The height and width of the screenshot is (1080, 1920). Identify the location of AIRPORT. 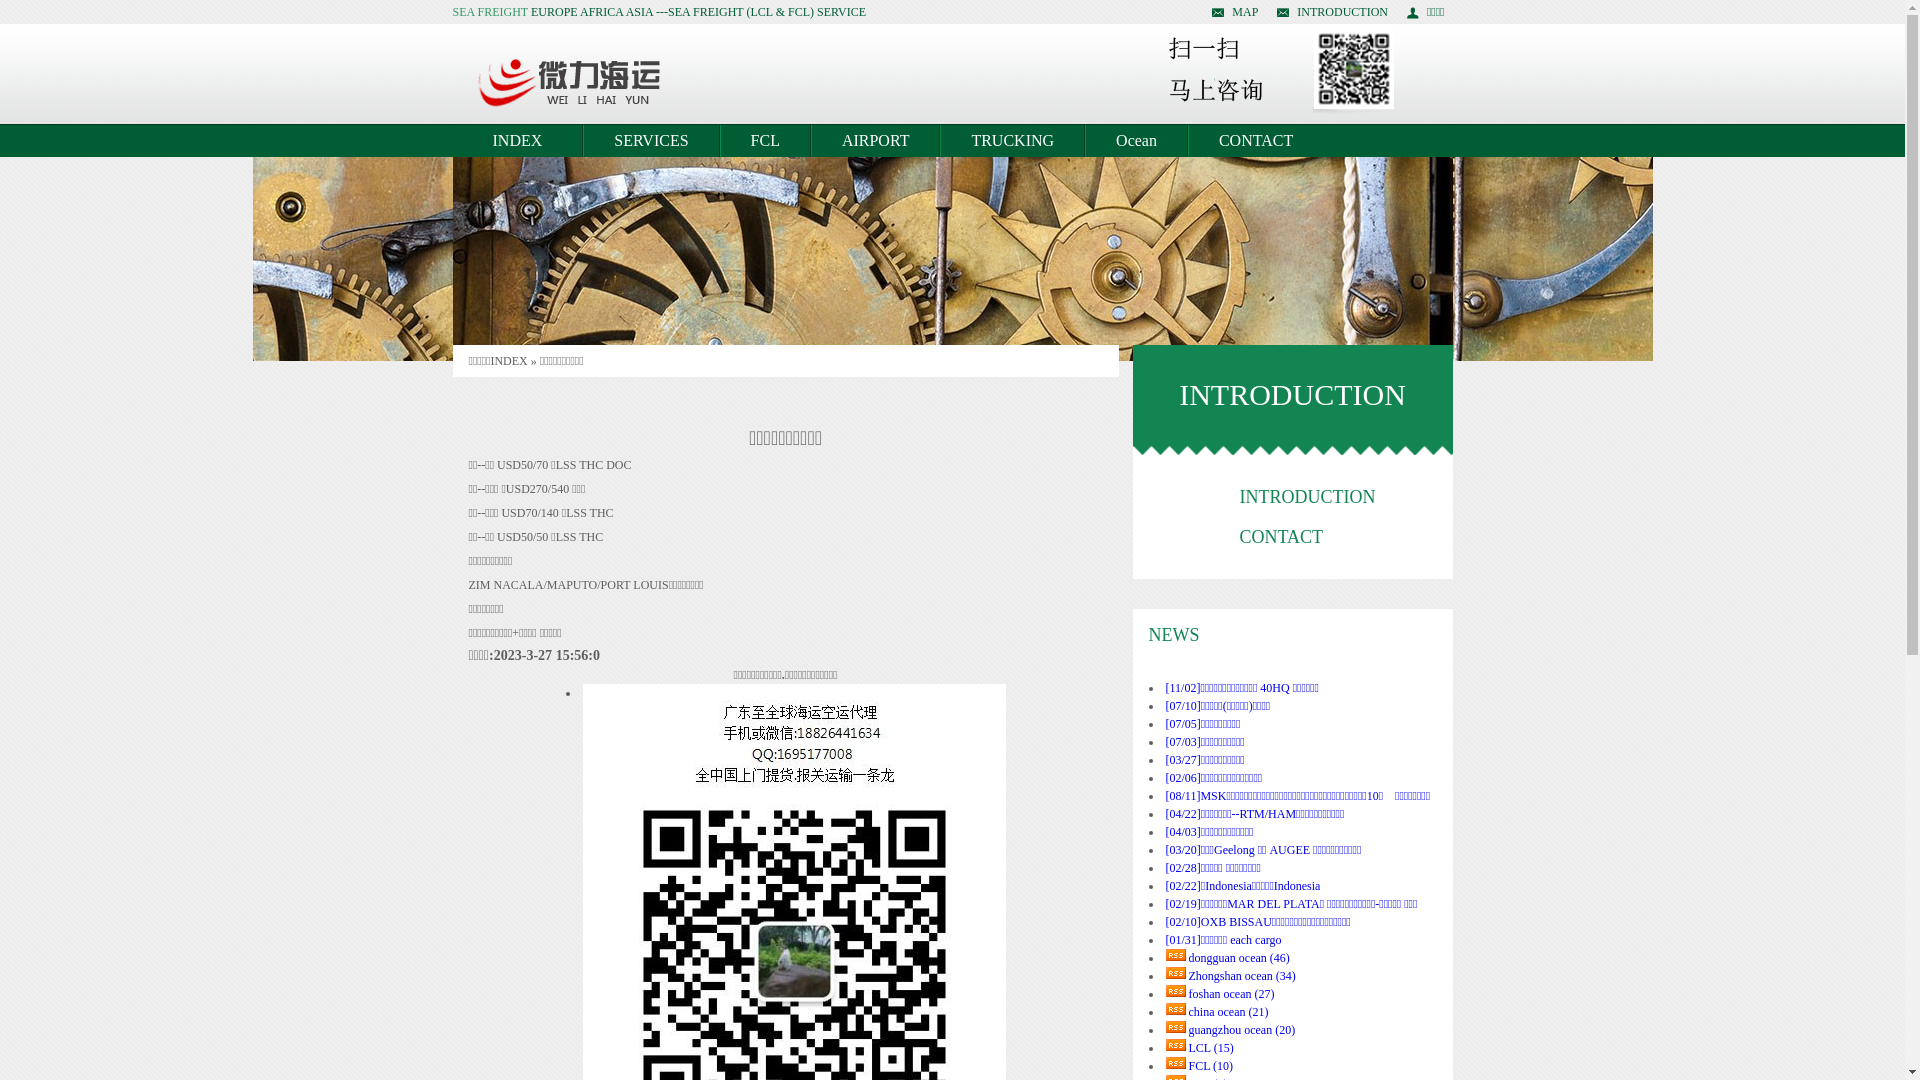
(876, 141).